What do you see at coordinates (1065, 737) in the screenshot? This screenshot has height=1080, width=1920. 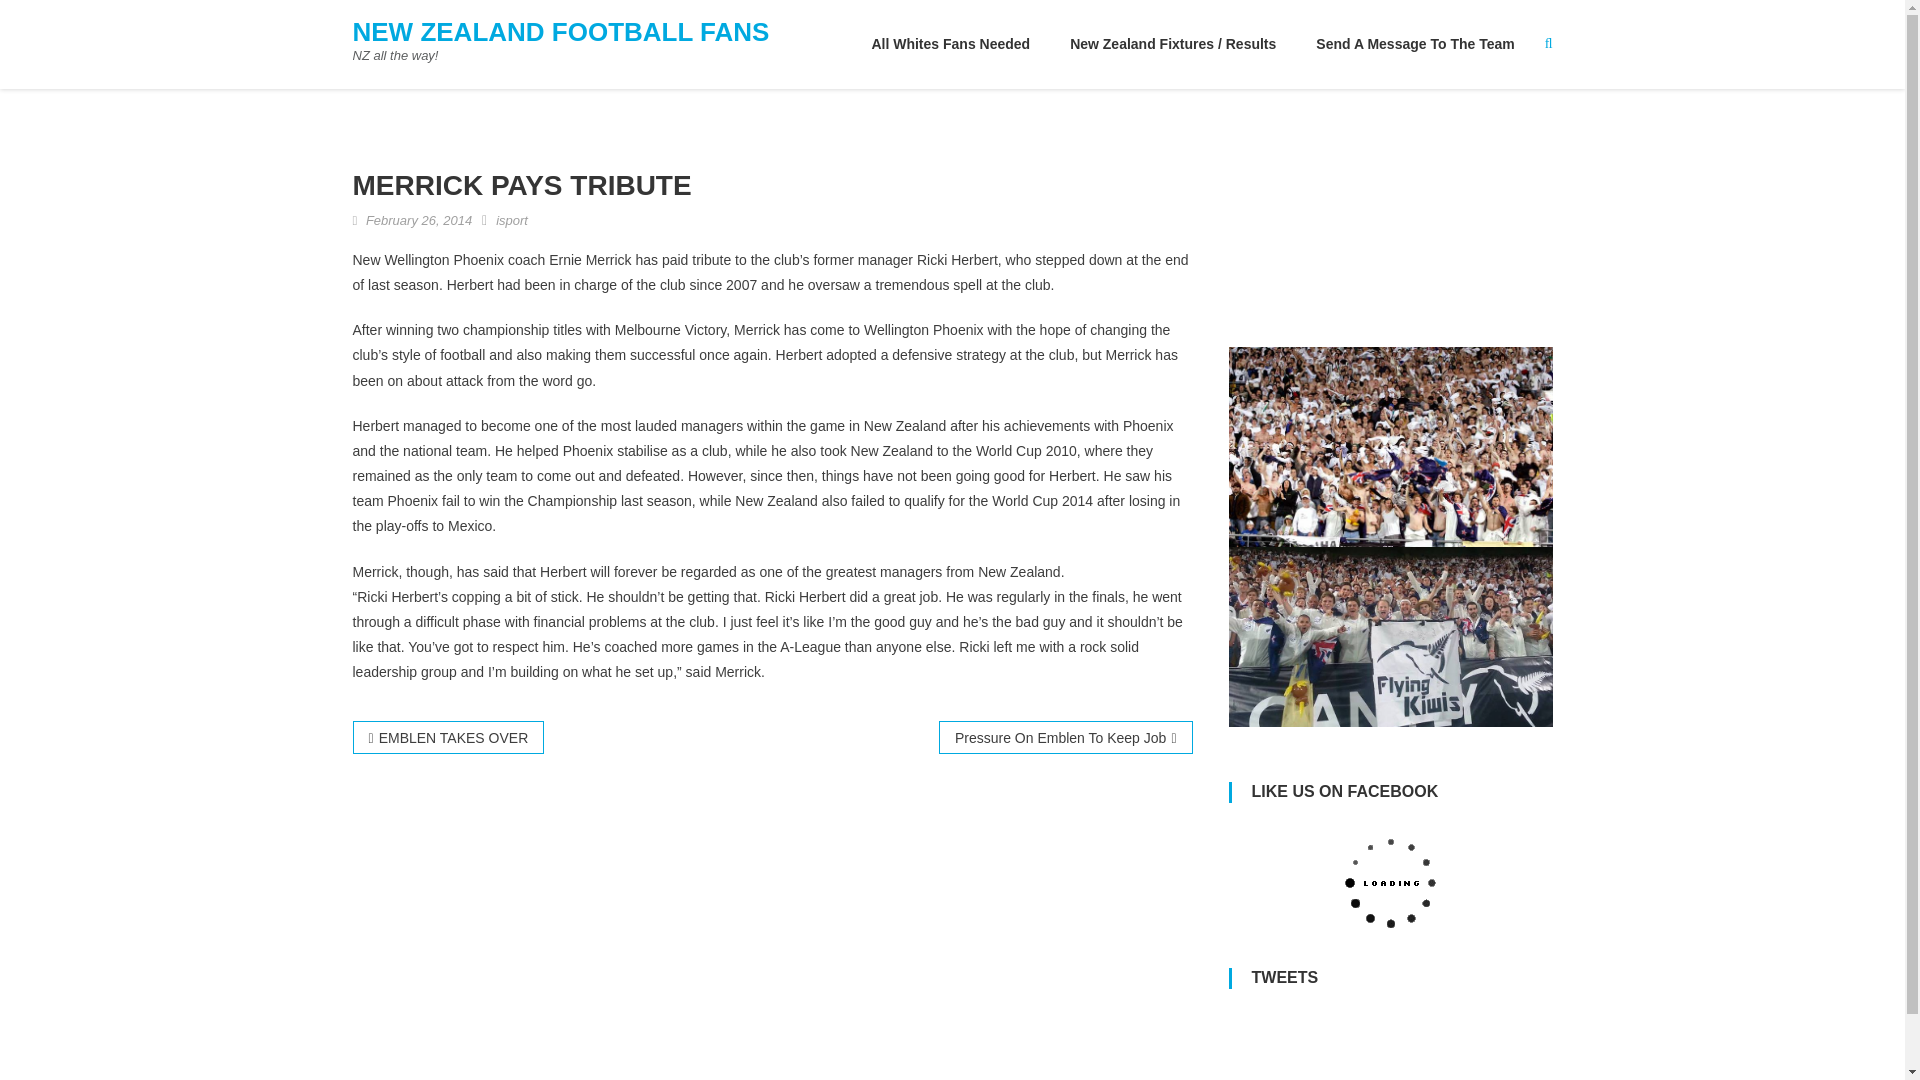 I see `Pressure On Emblen To Keep Job` at bounding box center [1065, 737].